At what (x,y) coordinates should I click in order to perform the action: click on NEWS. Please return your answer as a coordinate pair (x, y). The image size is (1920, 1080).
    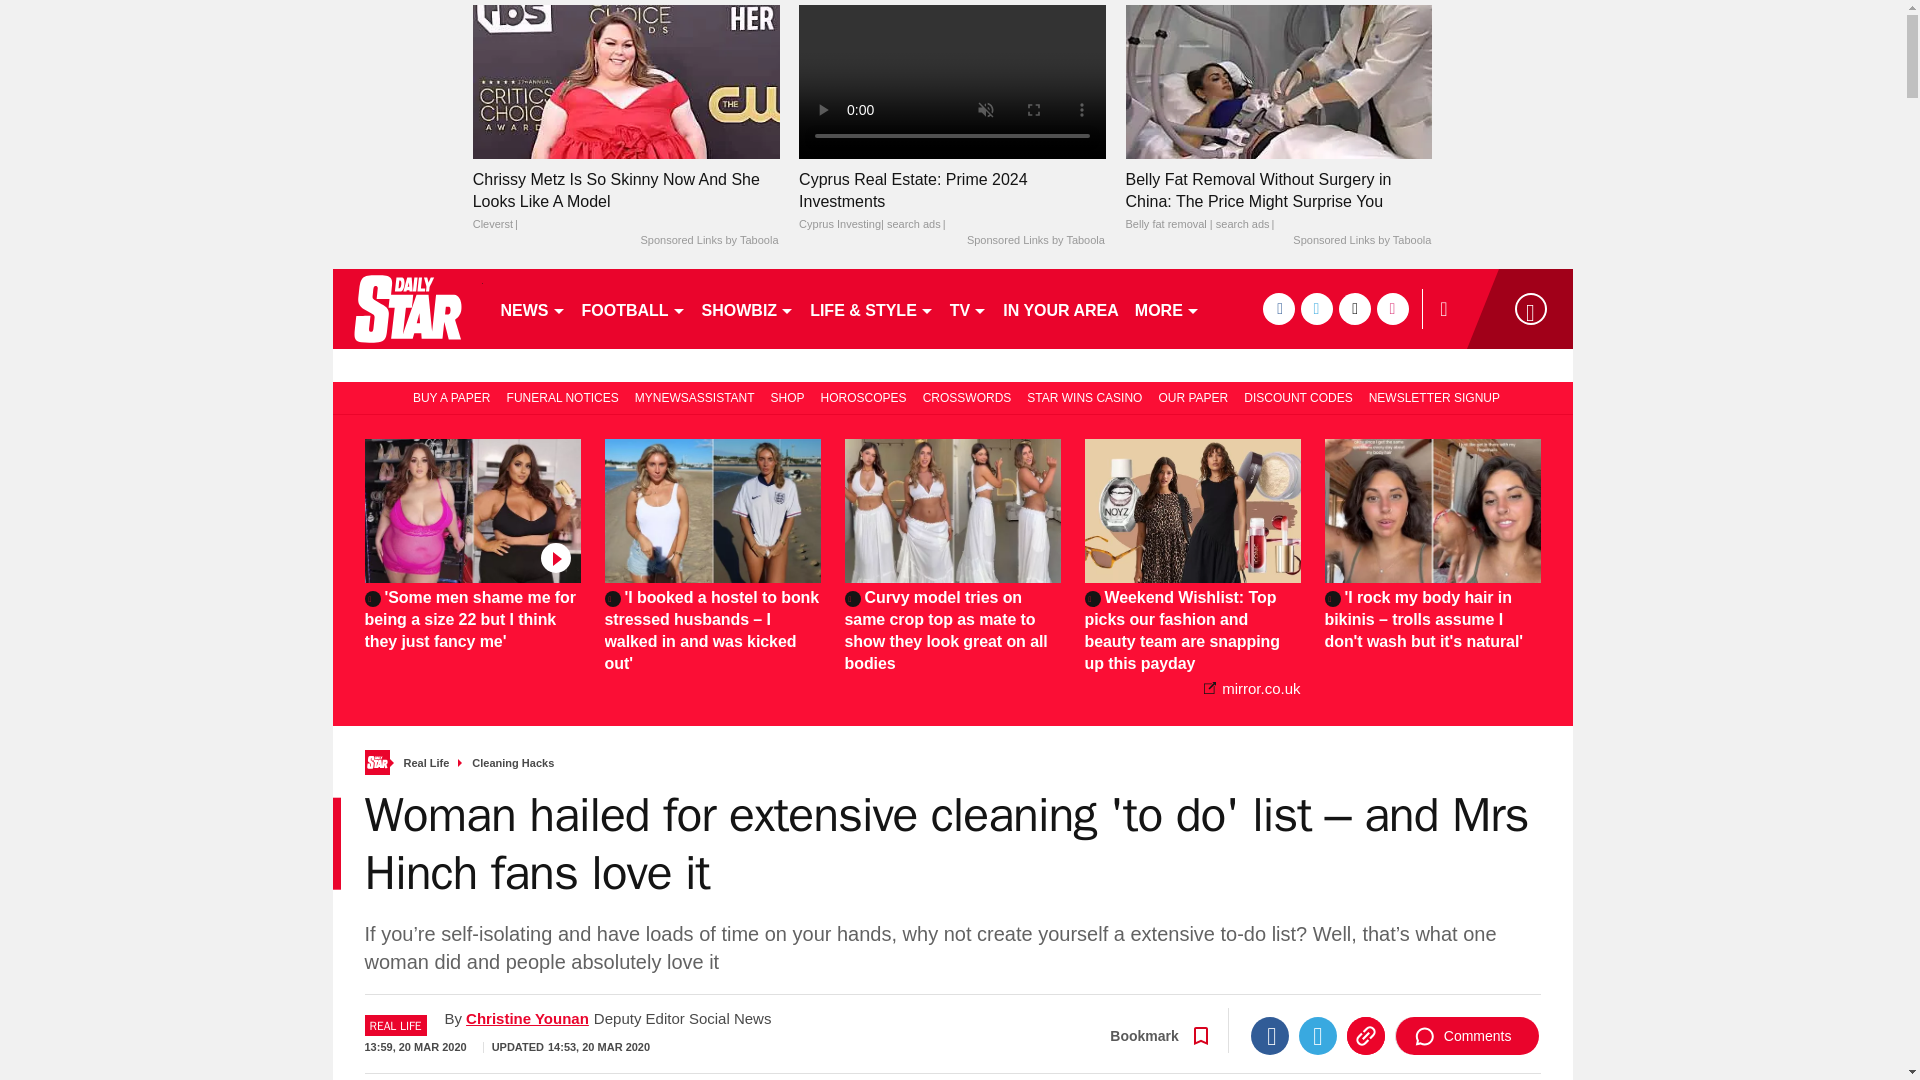
    Looking at the image, I should click on (532, 308).